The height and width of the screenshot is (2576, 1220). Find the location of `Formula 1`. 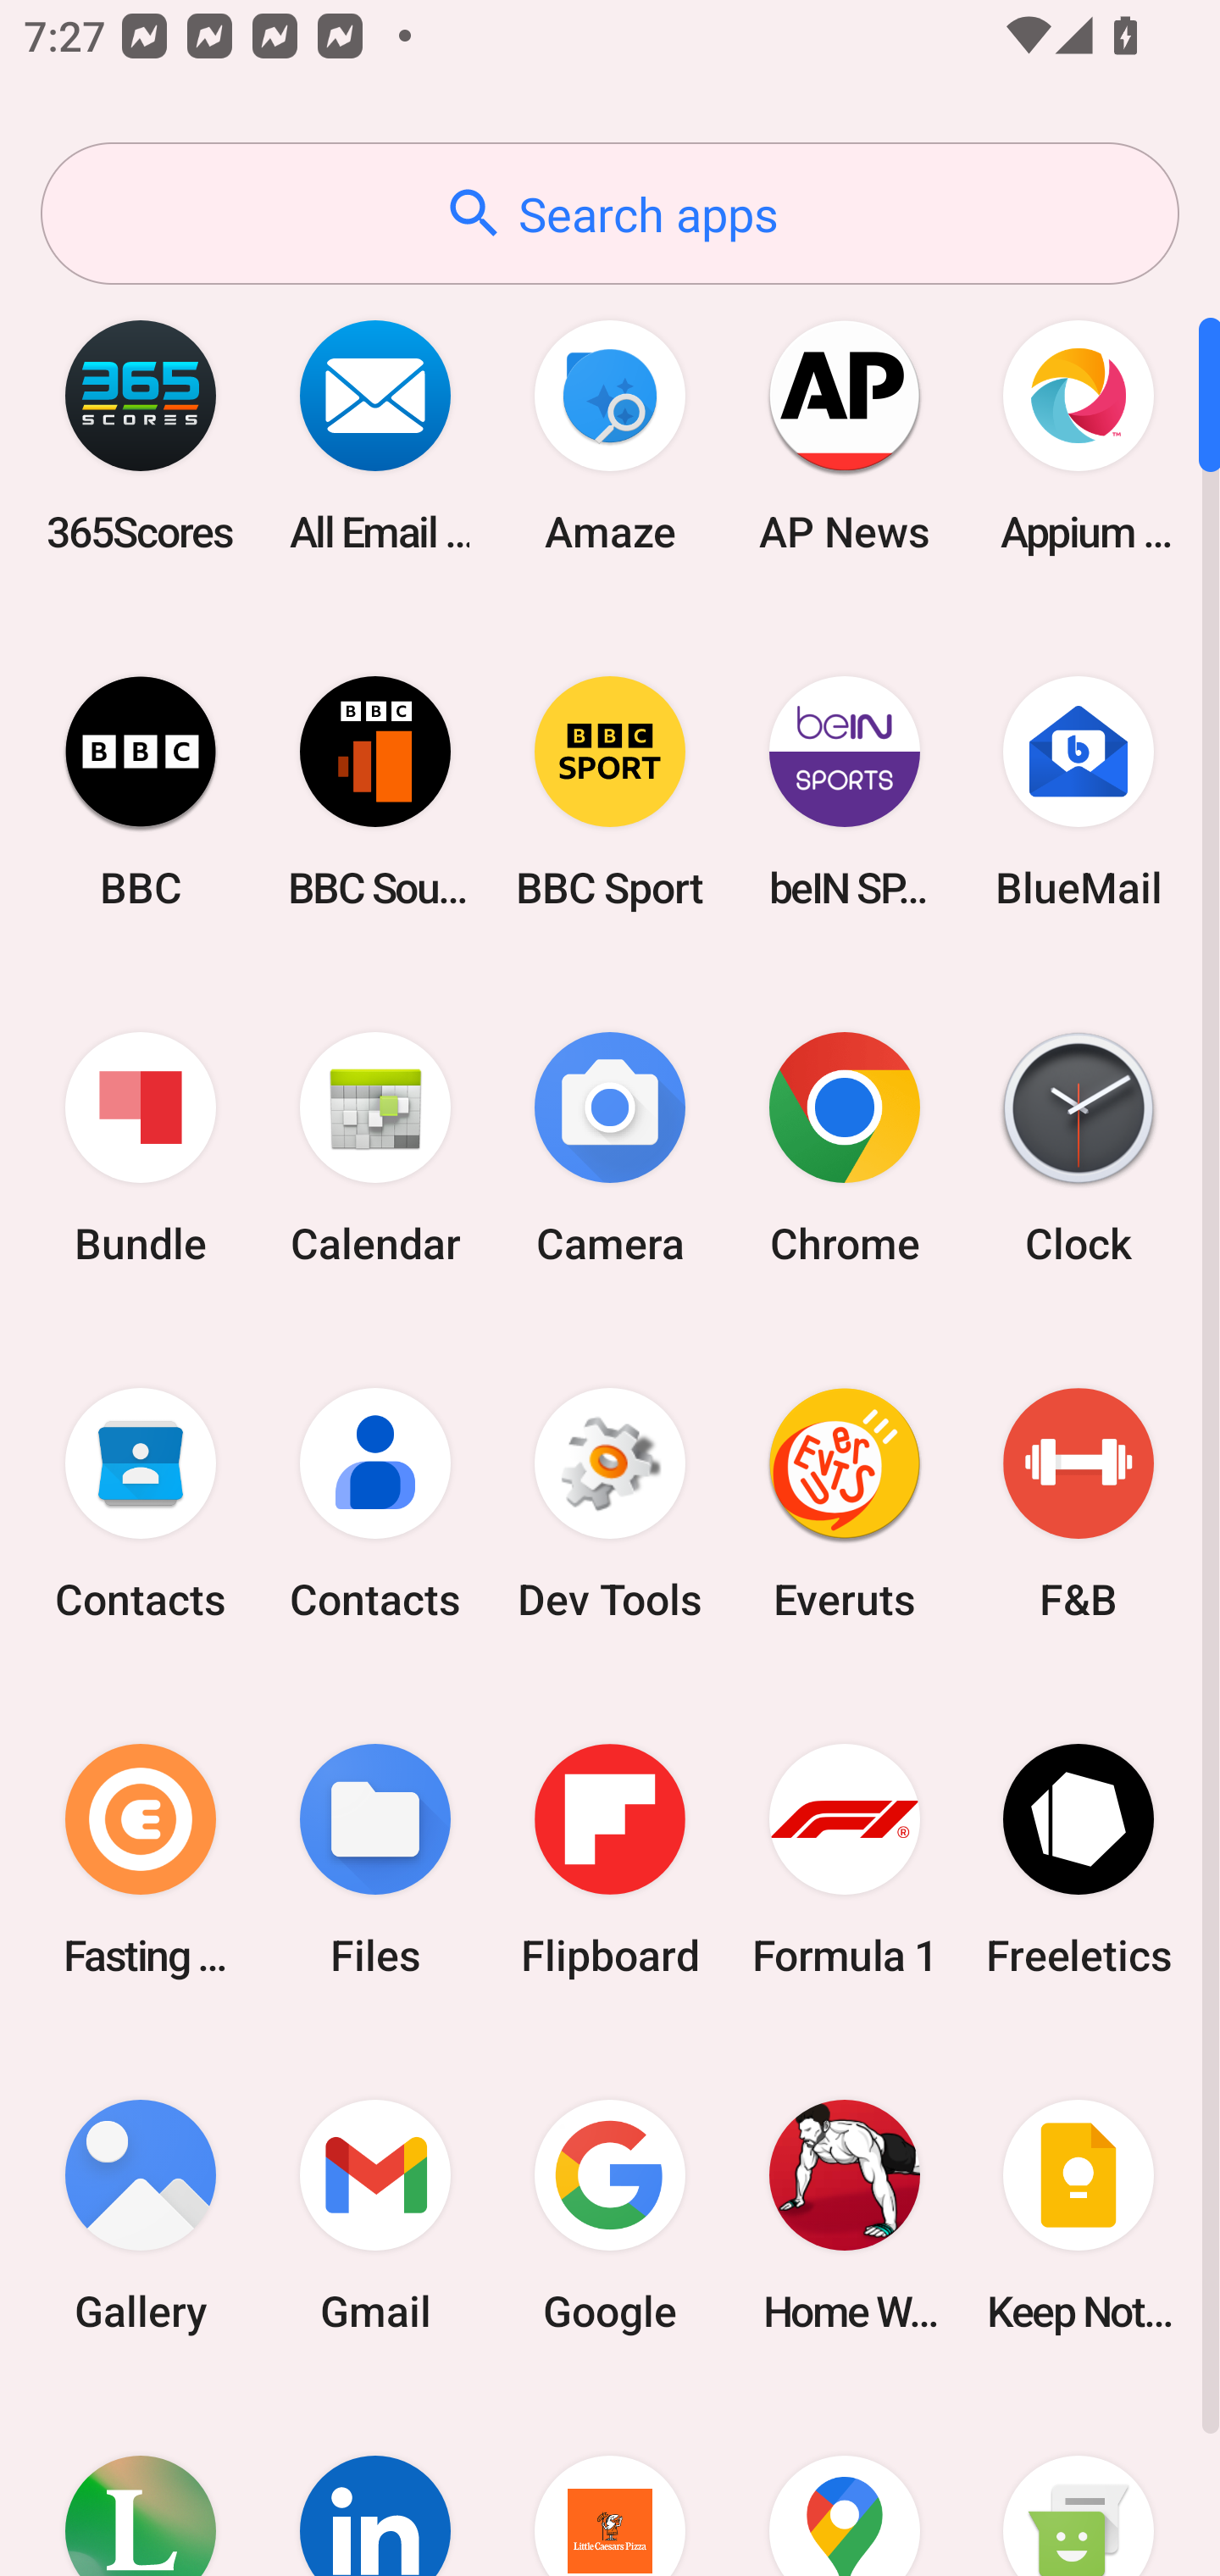

Formula 1 is located at coordinates (844, 1859).